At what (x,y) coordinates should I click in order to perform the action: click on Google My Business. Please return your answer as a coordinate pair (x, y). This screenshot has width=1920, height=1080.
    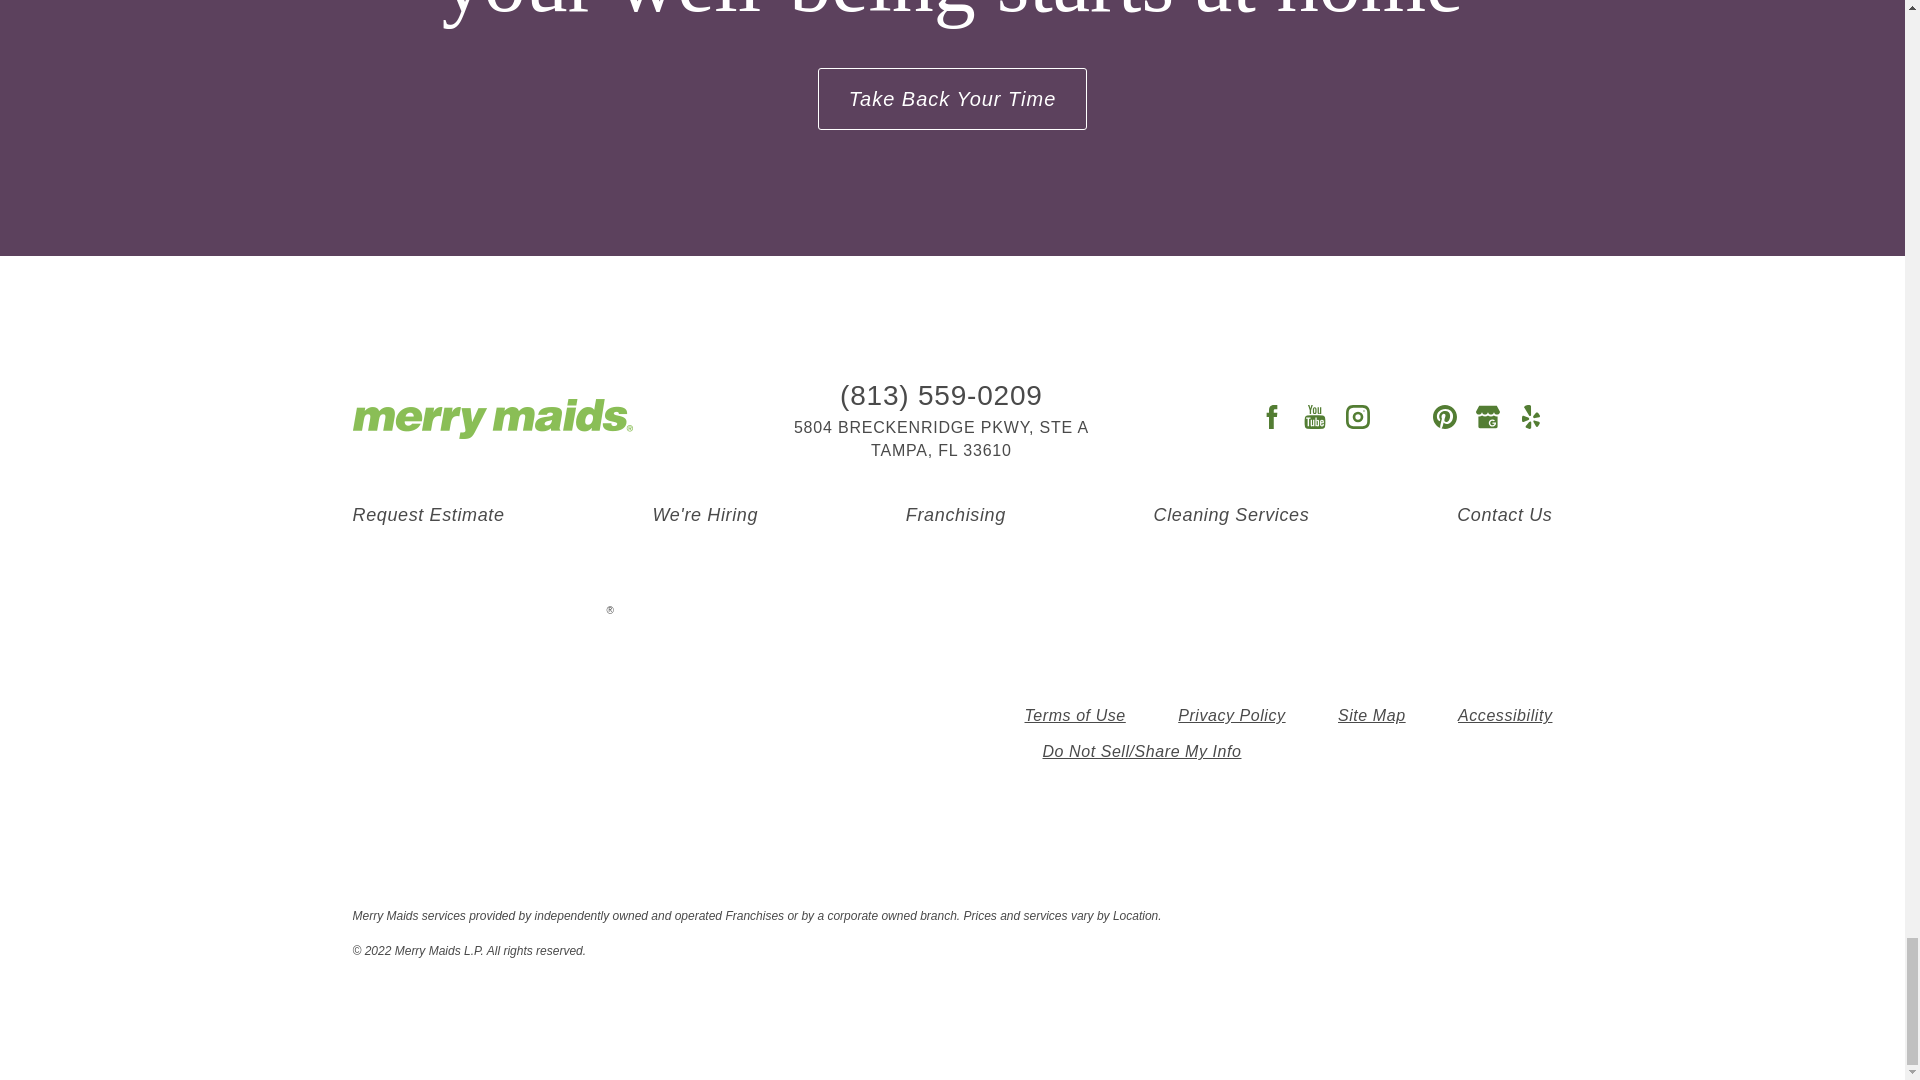
    Looking at the image, I should click on (1488, 418).